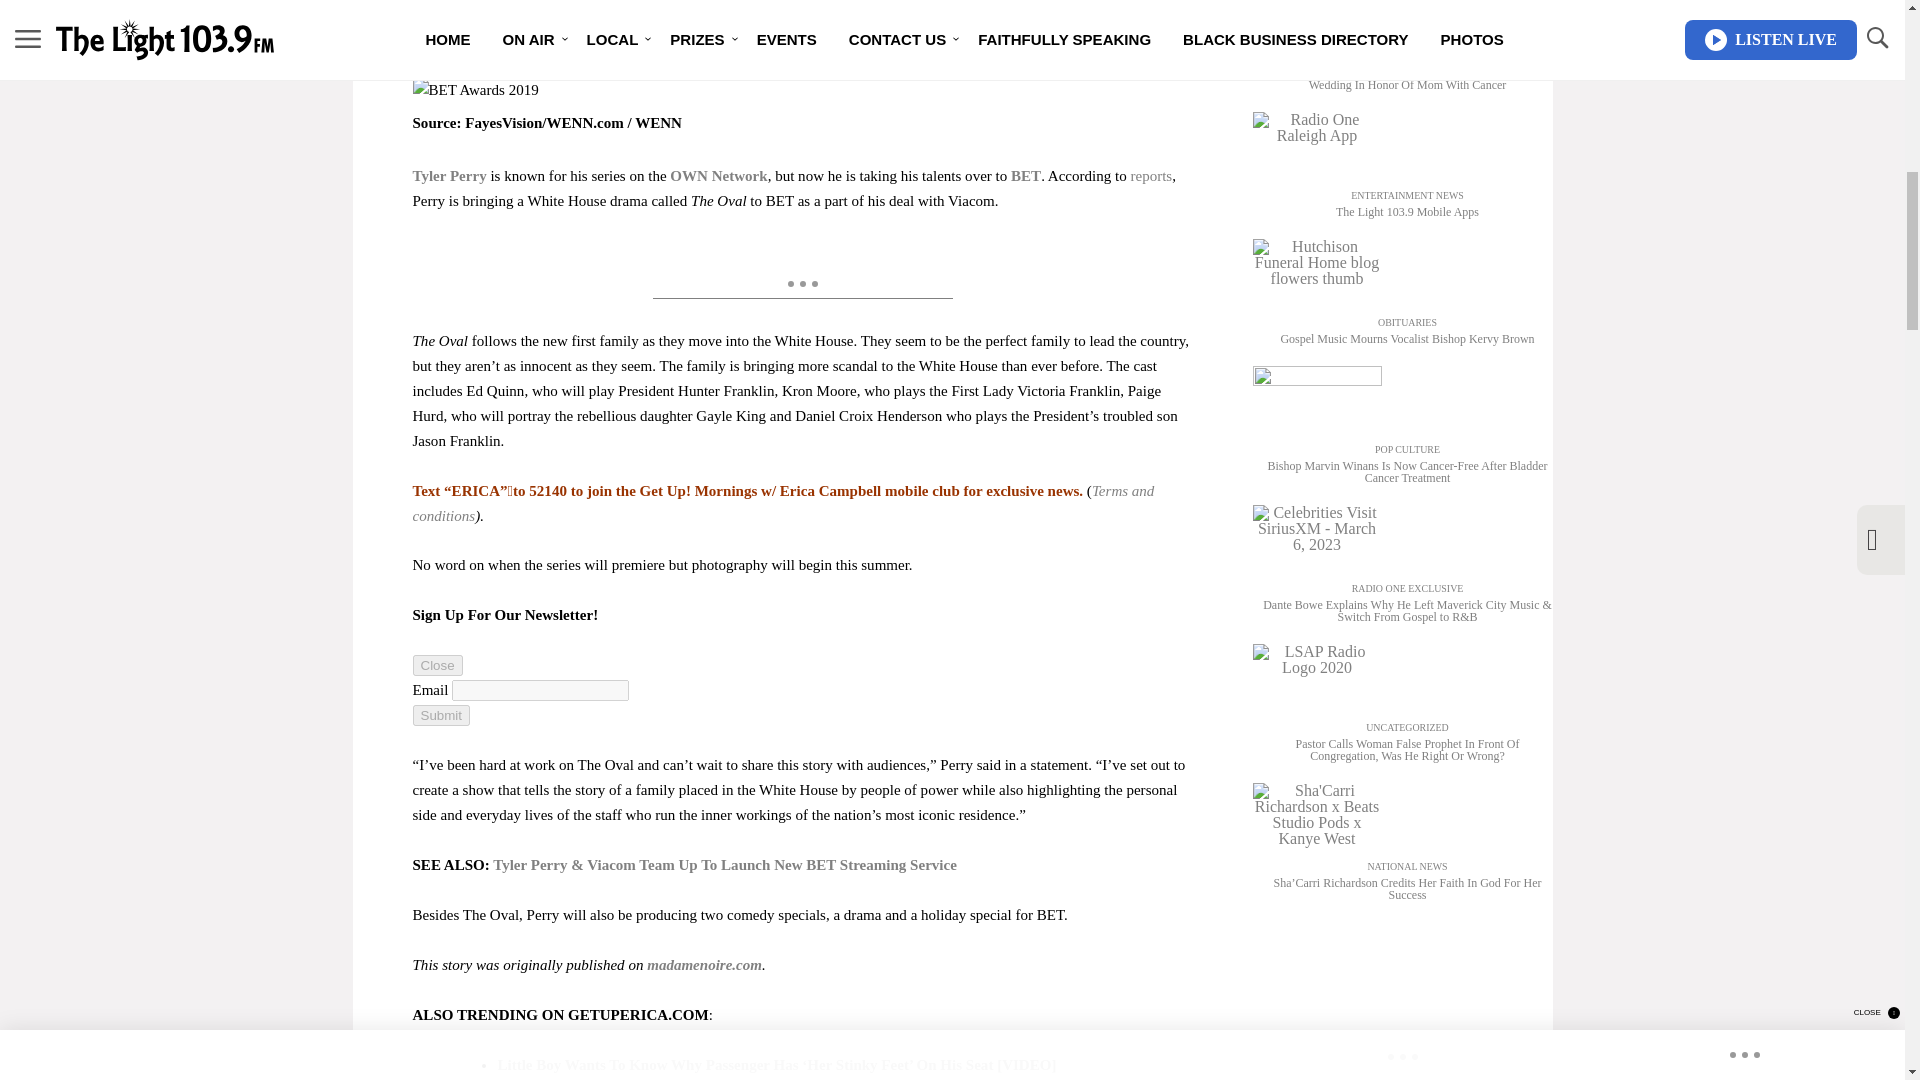 The width and height of the screenshot is (1920, 1080). Describe the element at coordinates (1150, 176) in the screenshot. I see `reports` at that location.